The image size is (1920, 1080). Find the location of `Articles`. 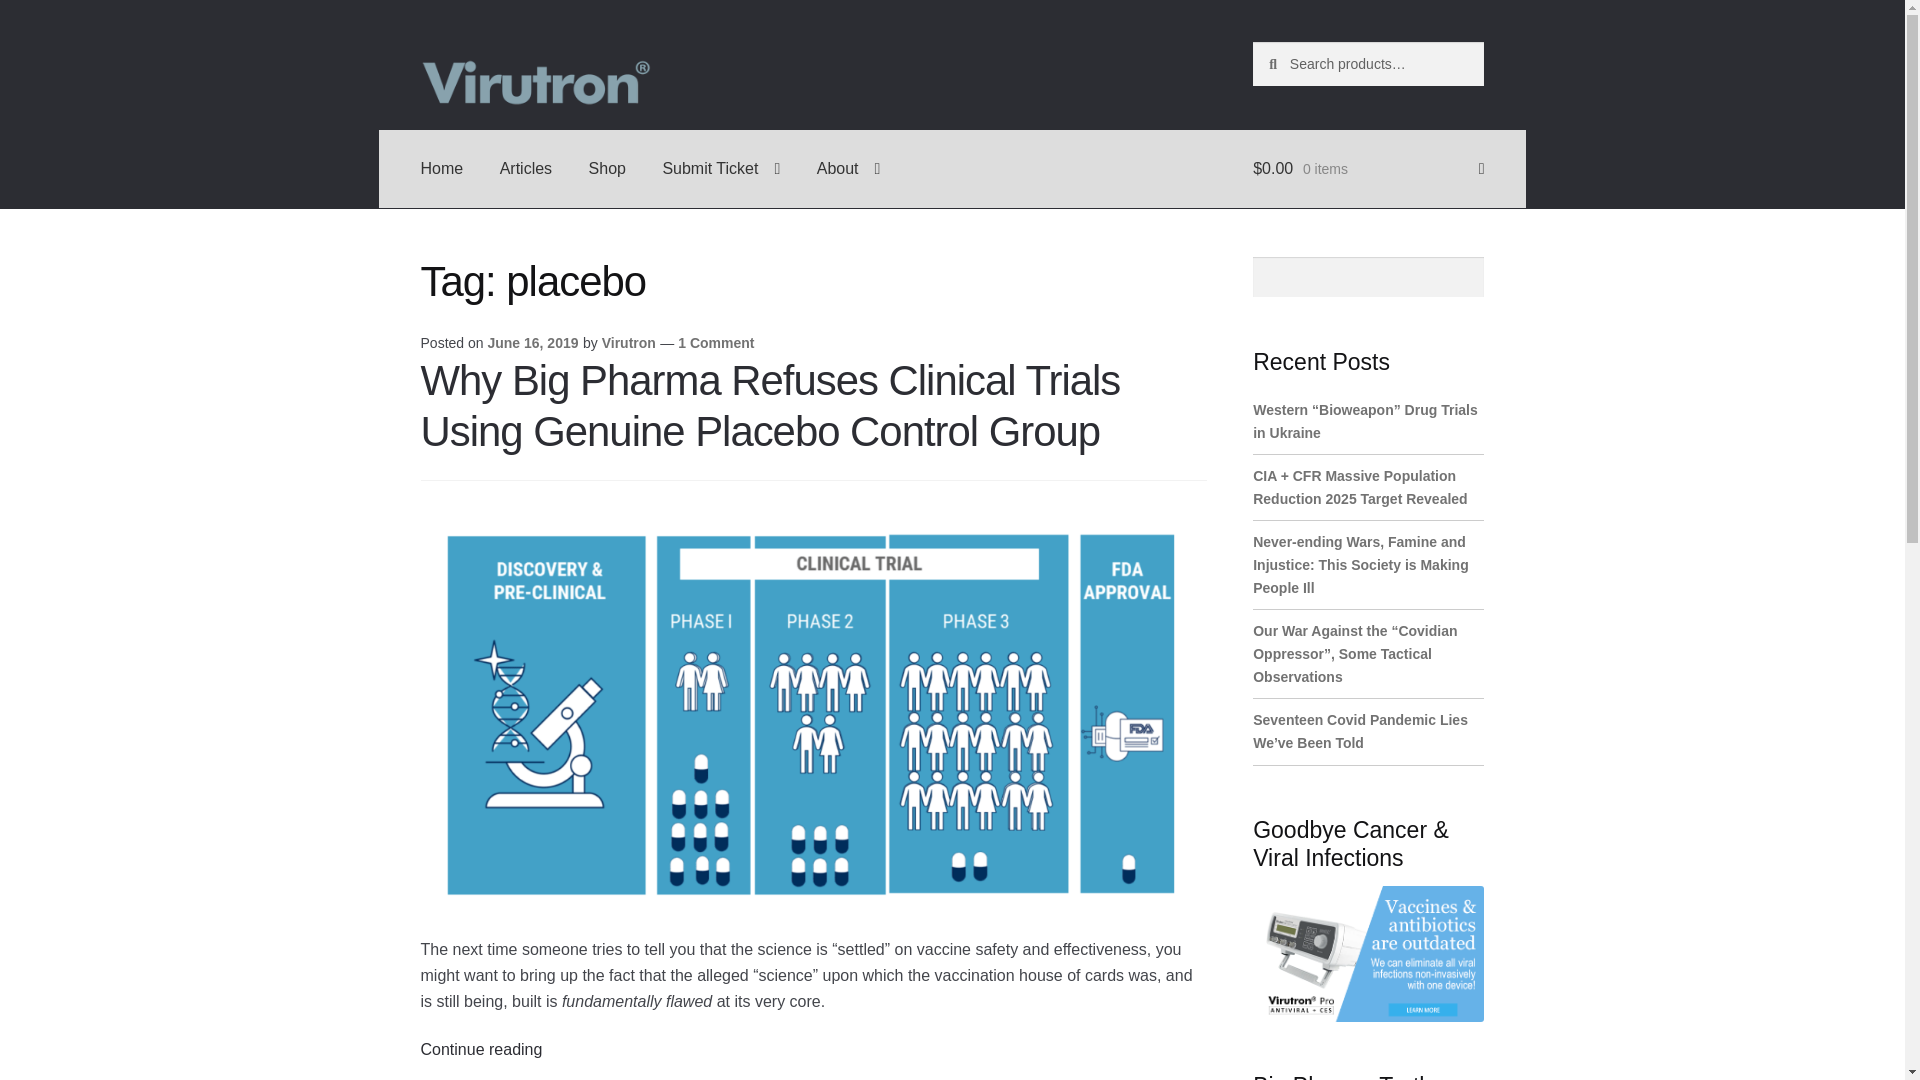

Articles is located at coordinates (526, 168).